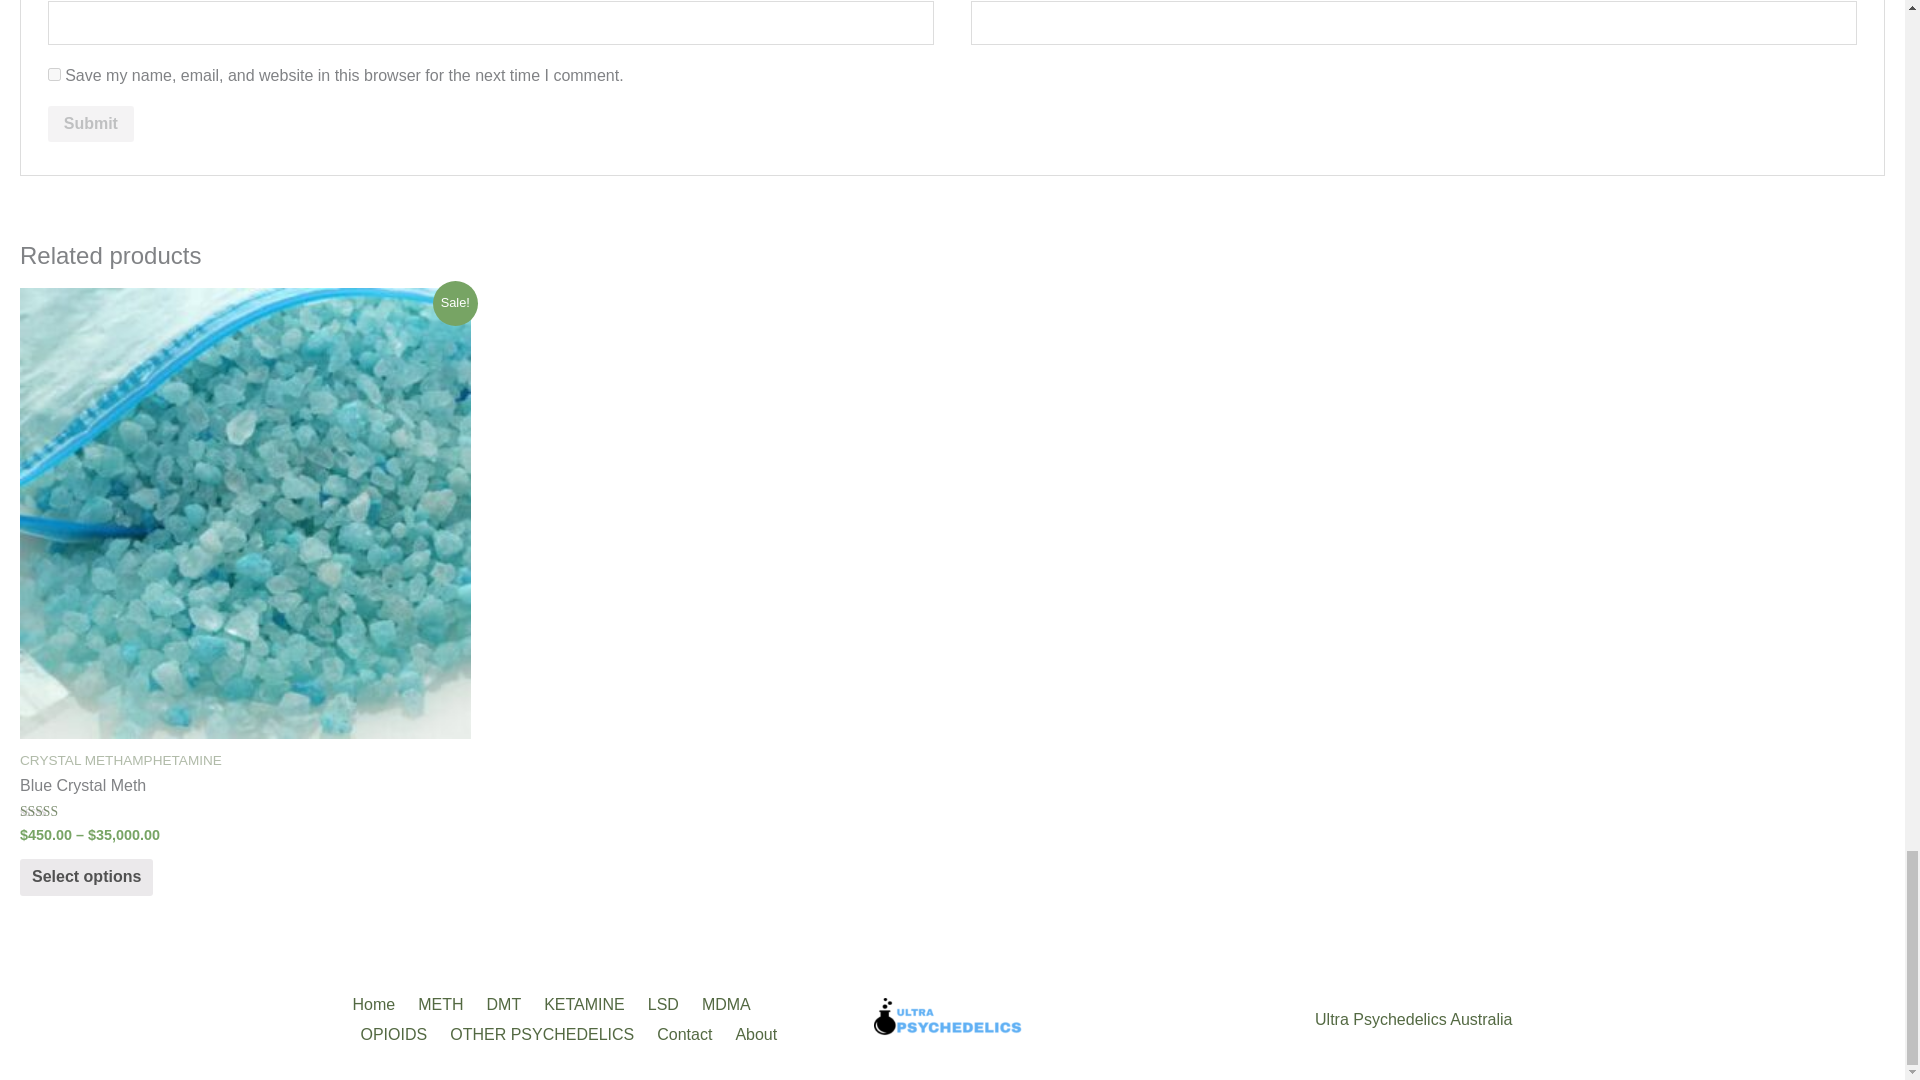 The height and width of the screenshot is (1080, 1920). Describe the element at coordinates (54, 74) in the screenshot. I see `yes` at that location.